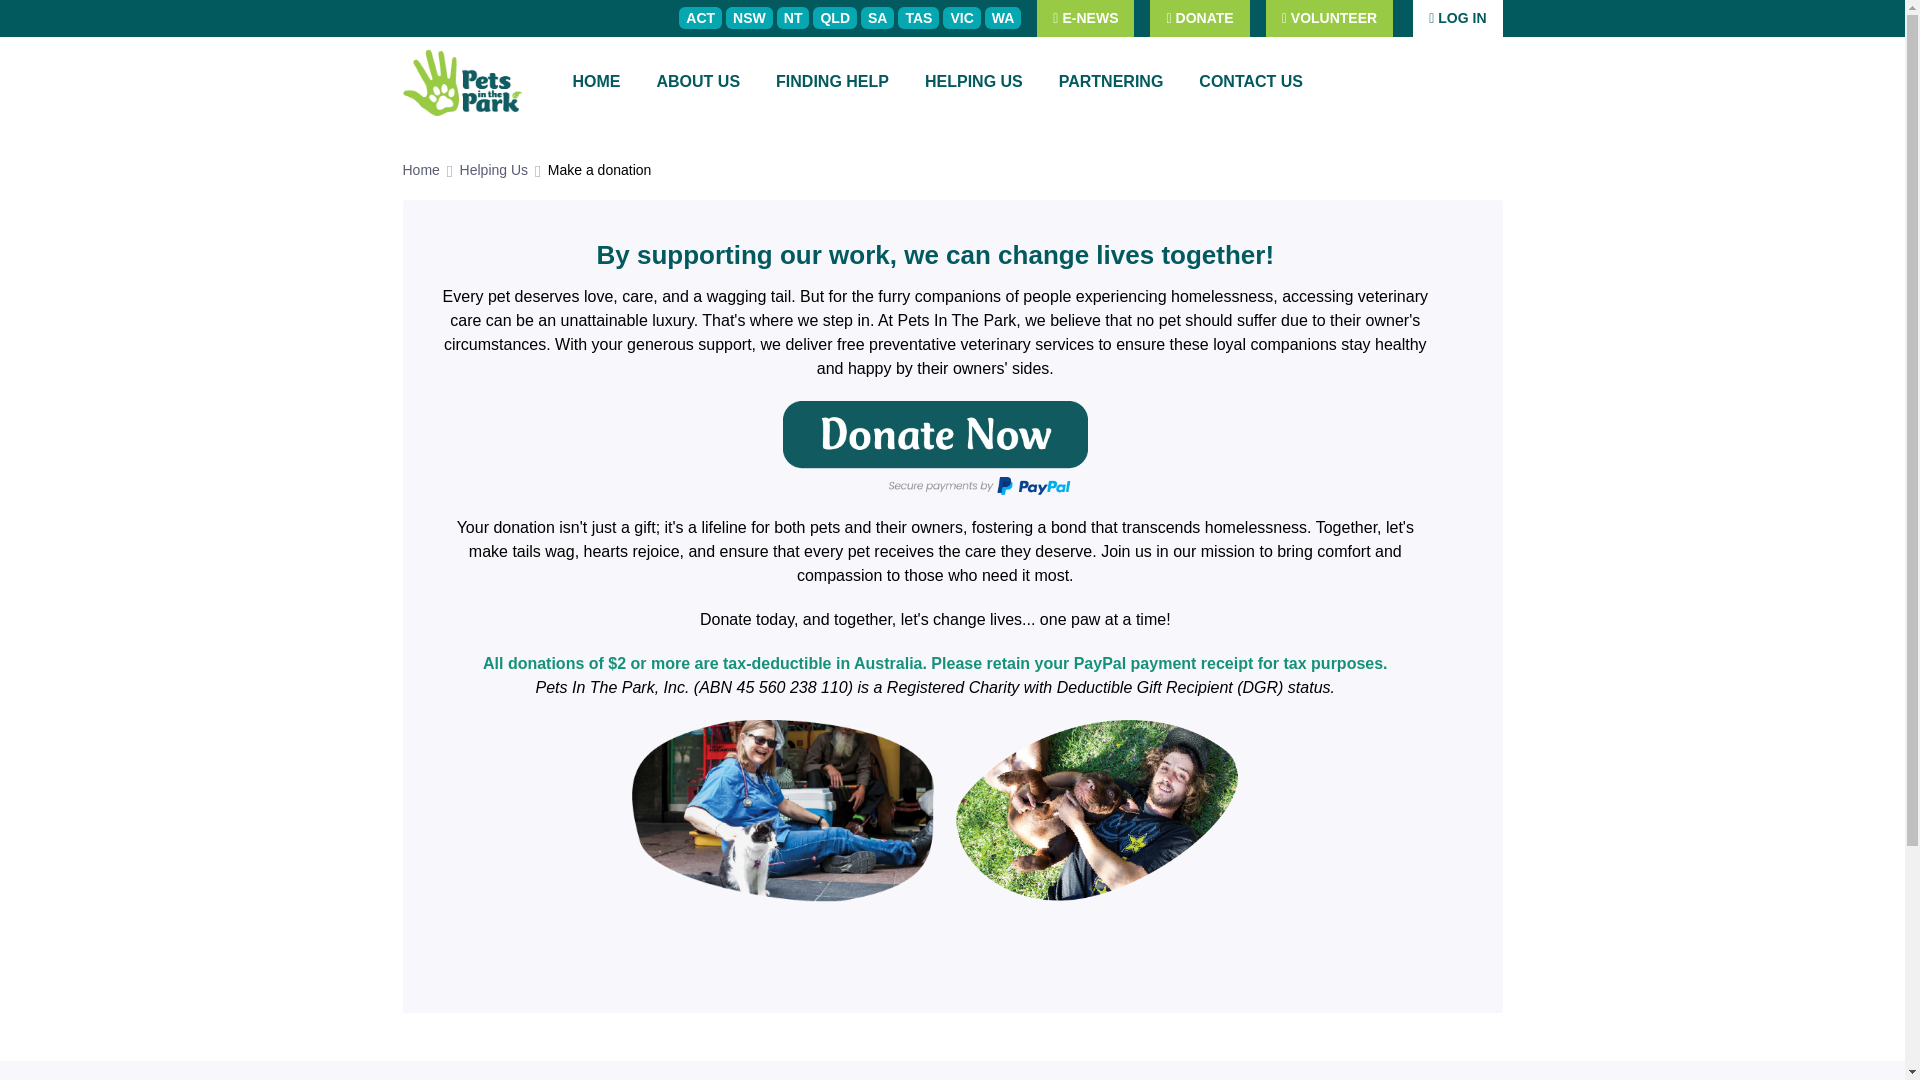 The height and width of the screenshot is (1080, 1920). What do you see at coordinates (832, 82) in the screenshot?
I see `FINDING HELP` at bounding box center [832, 82].